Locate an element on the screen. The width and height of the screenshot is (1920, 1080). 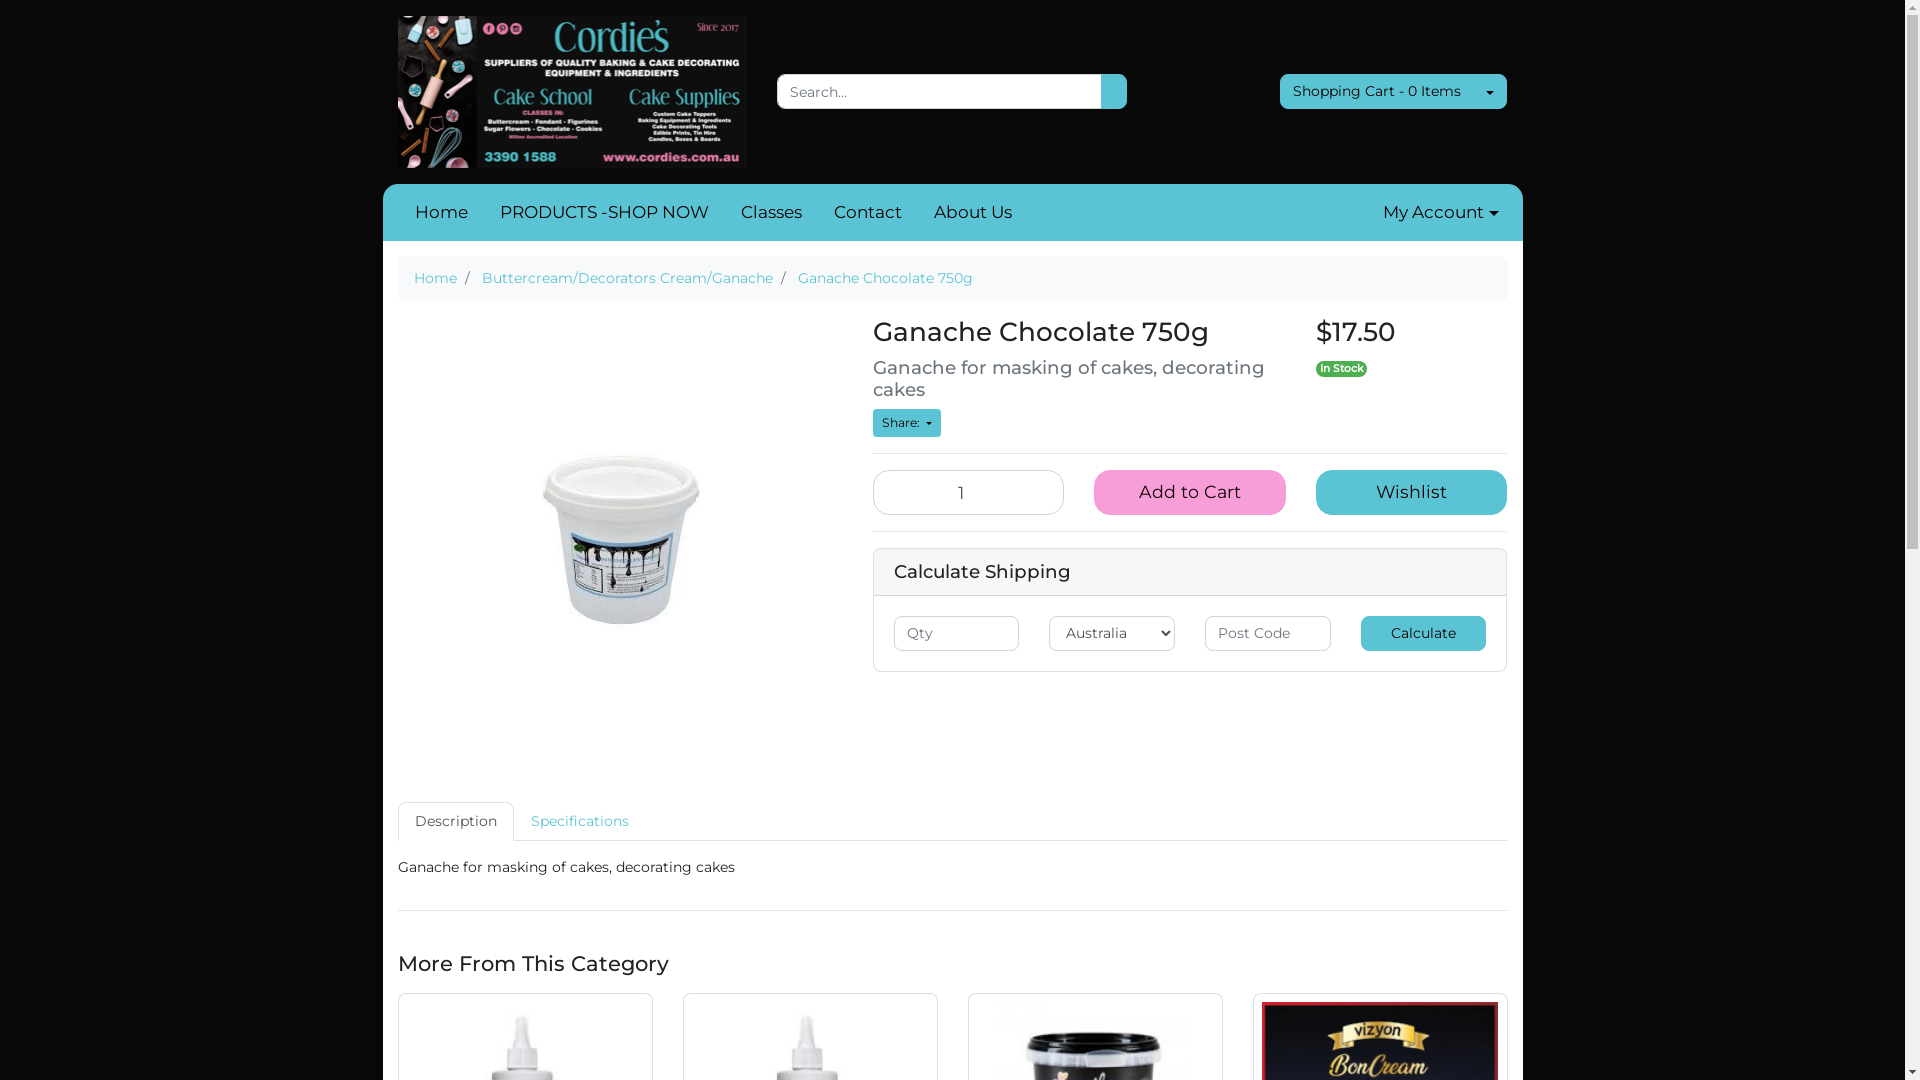
Specifications is located at coordinates (580, 822).